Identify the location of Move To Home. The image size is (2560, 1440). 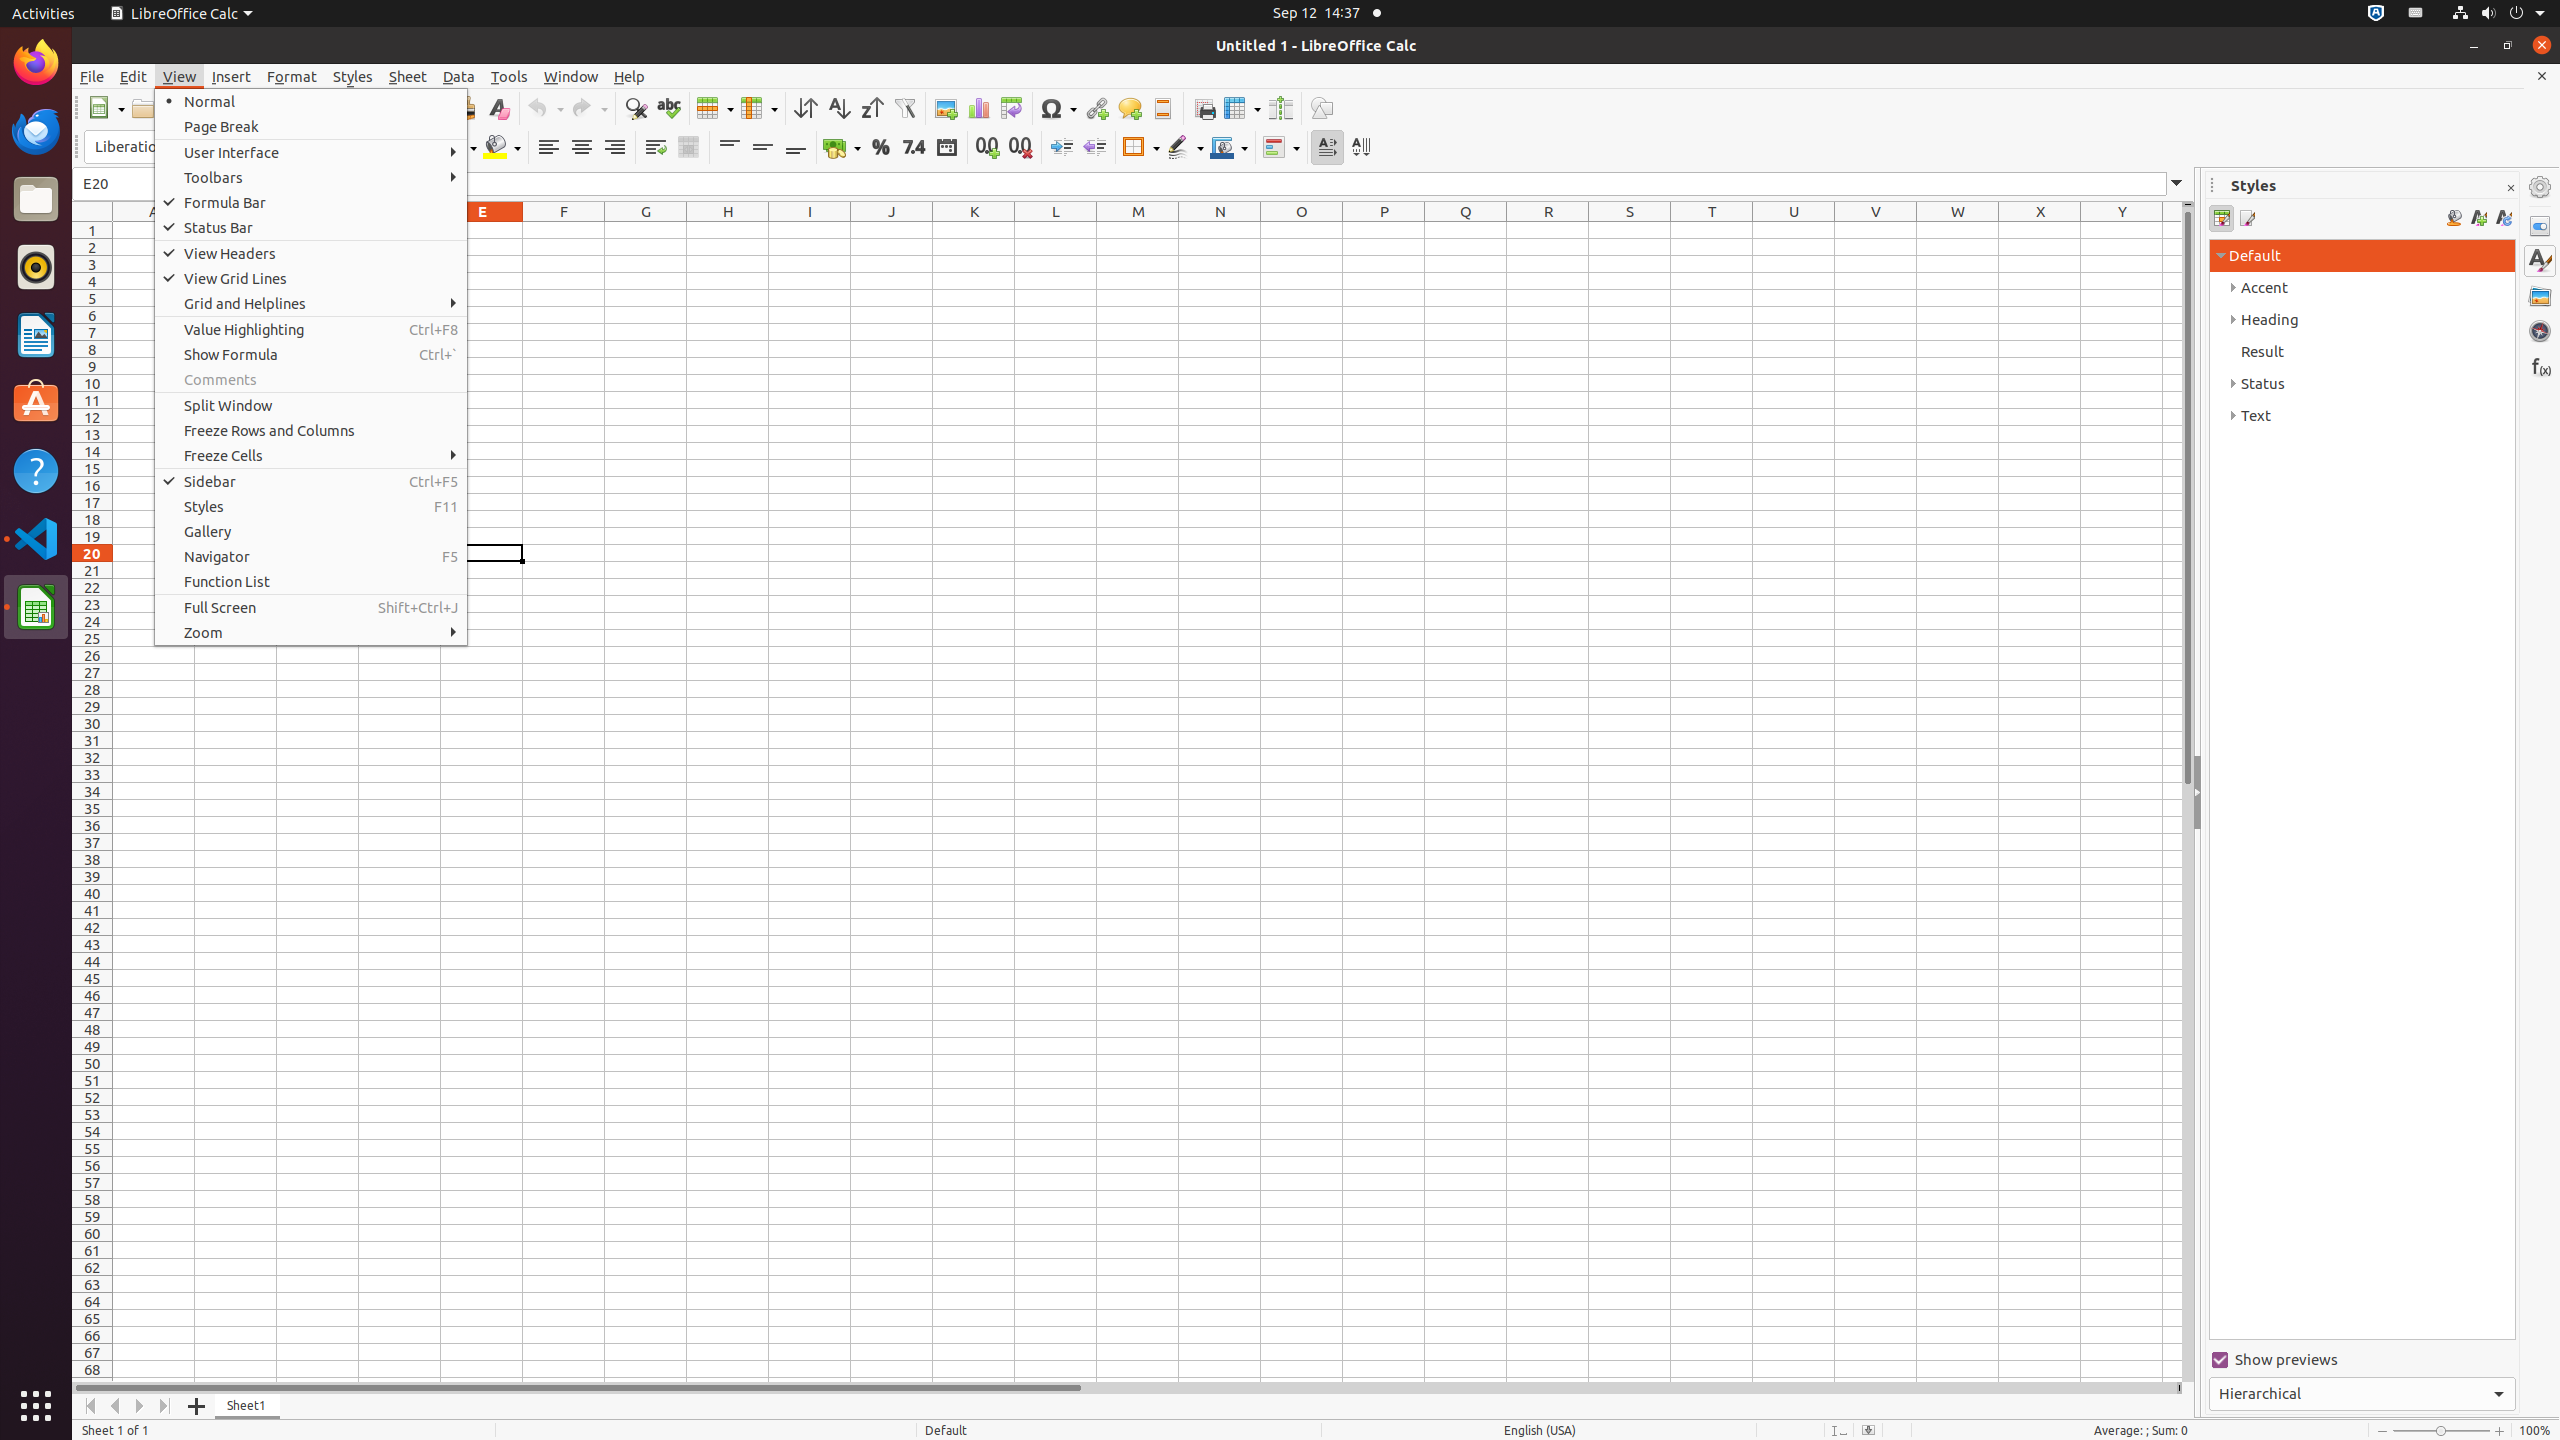
(90, 1406).